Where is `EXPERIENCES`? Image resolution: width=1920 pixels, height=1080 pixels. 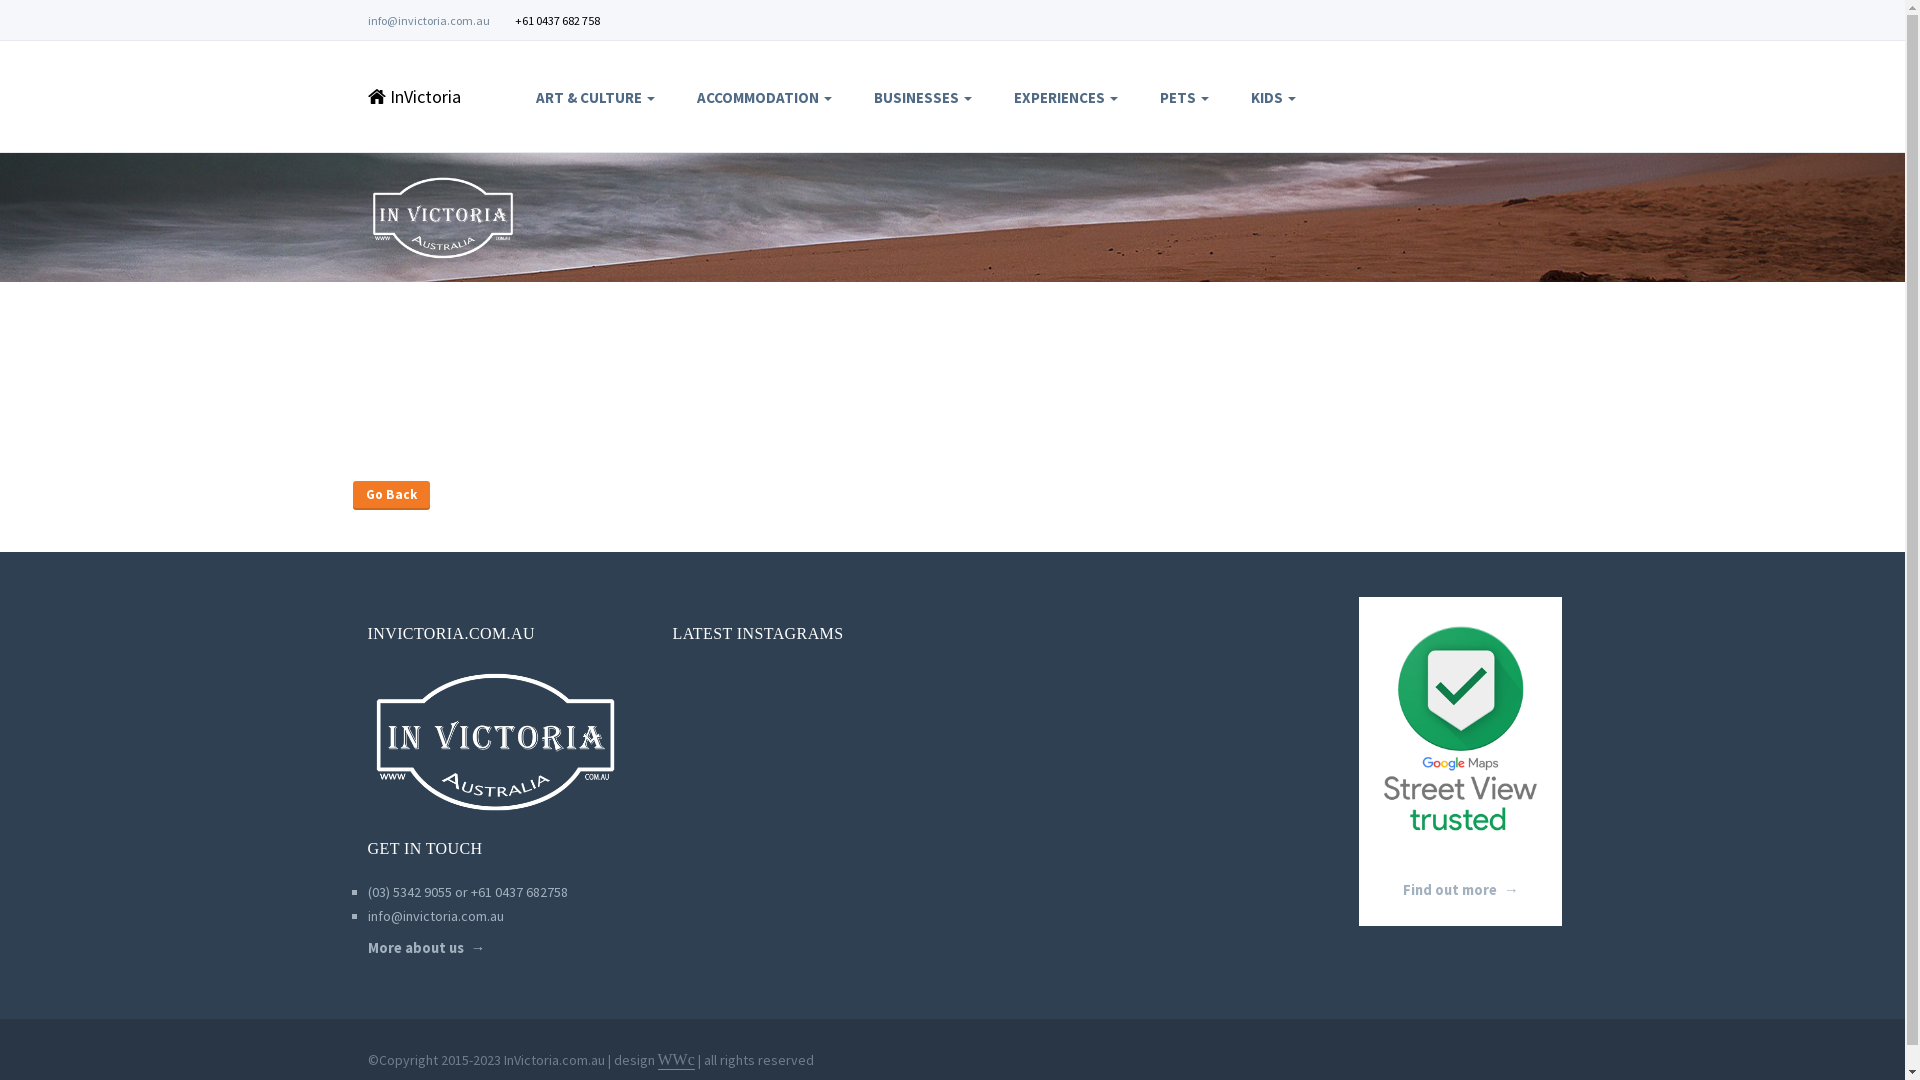 EXPERIENCES is located at coordinates (1066, 98).